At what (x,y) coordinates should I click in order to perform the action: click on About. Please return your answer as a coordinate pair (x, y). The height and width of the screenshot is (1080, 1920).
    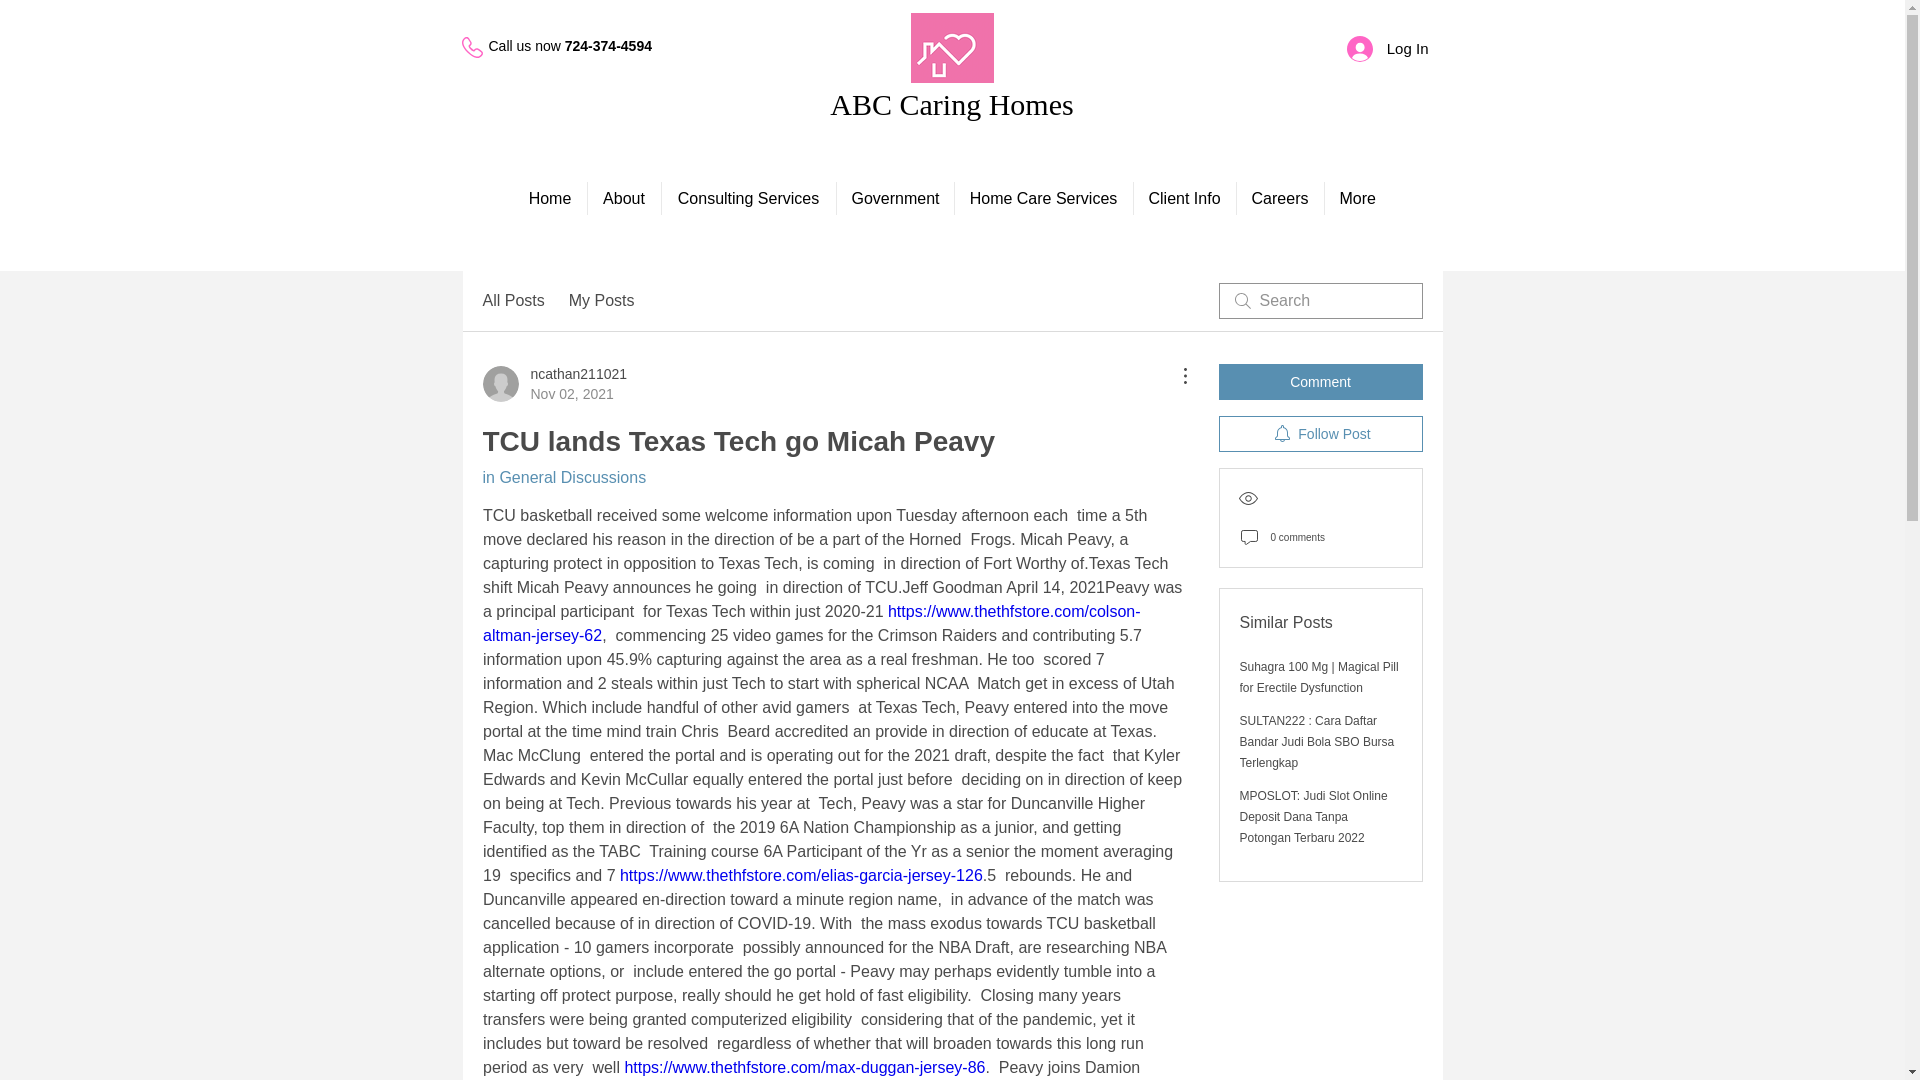
    Looking at the image, I should click on (894, 198).